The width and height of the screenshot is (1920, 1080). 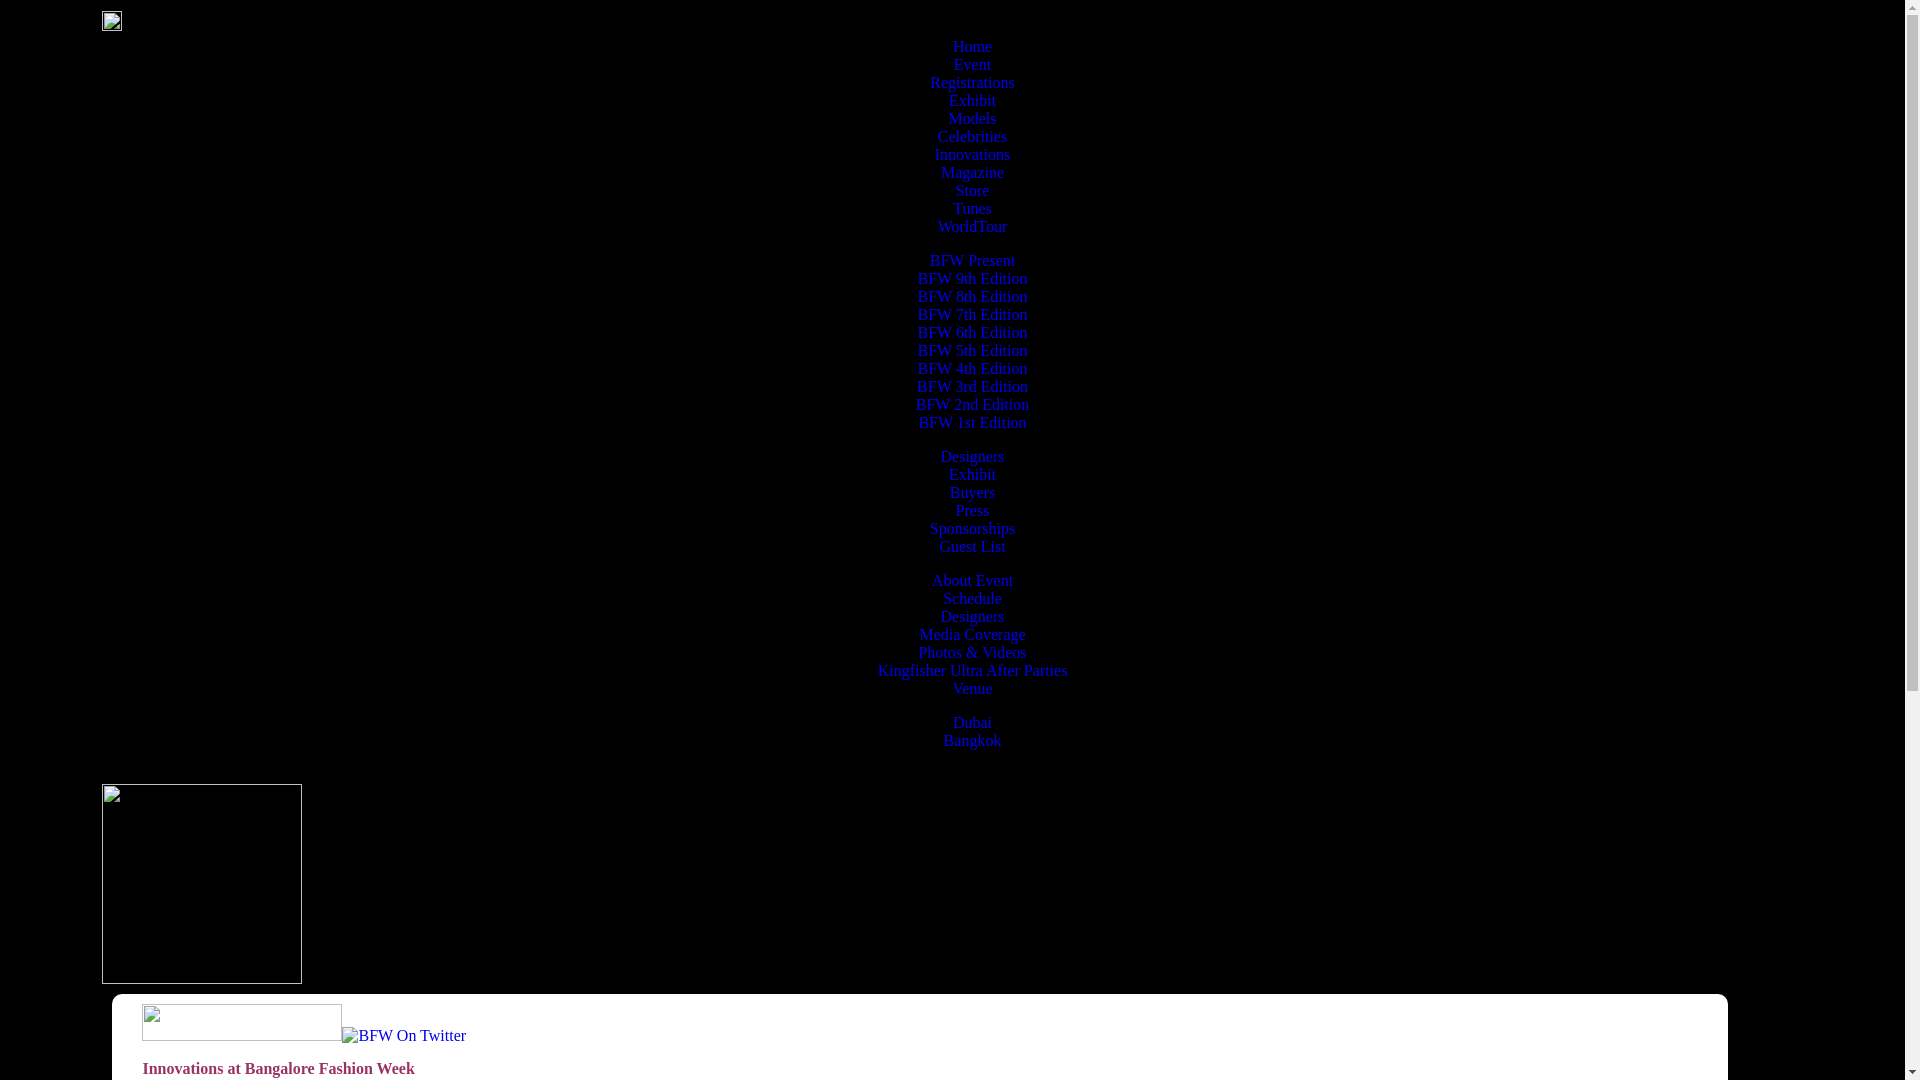 I want to click on BFW 5th Edition, so click(x=972, y=350).